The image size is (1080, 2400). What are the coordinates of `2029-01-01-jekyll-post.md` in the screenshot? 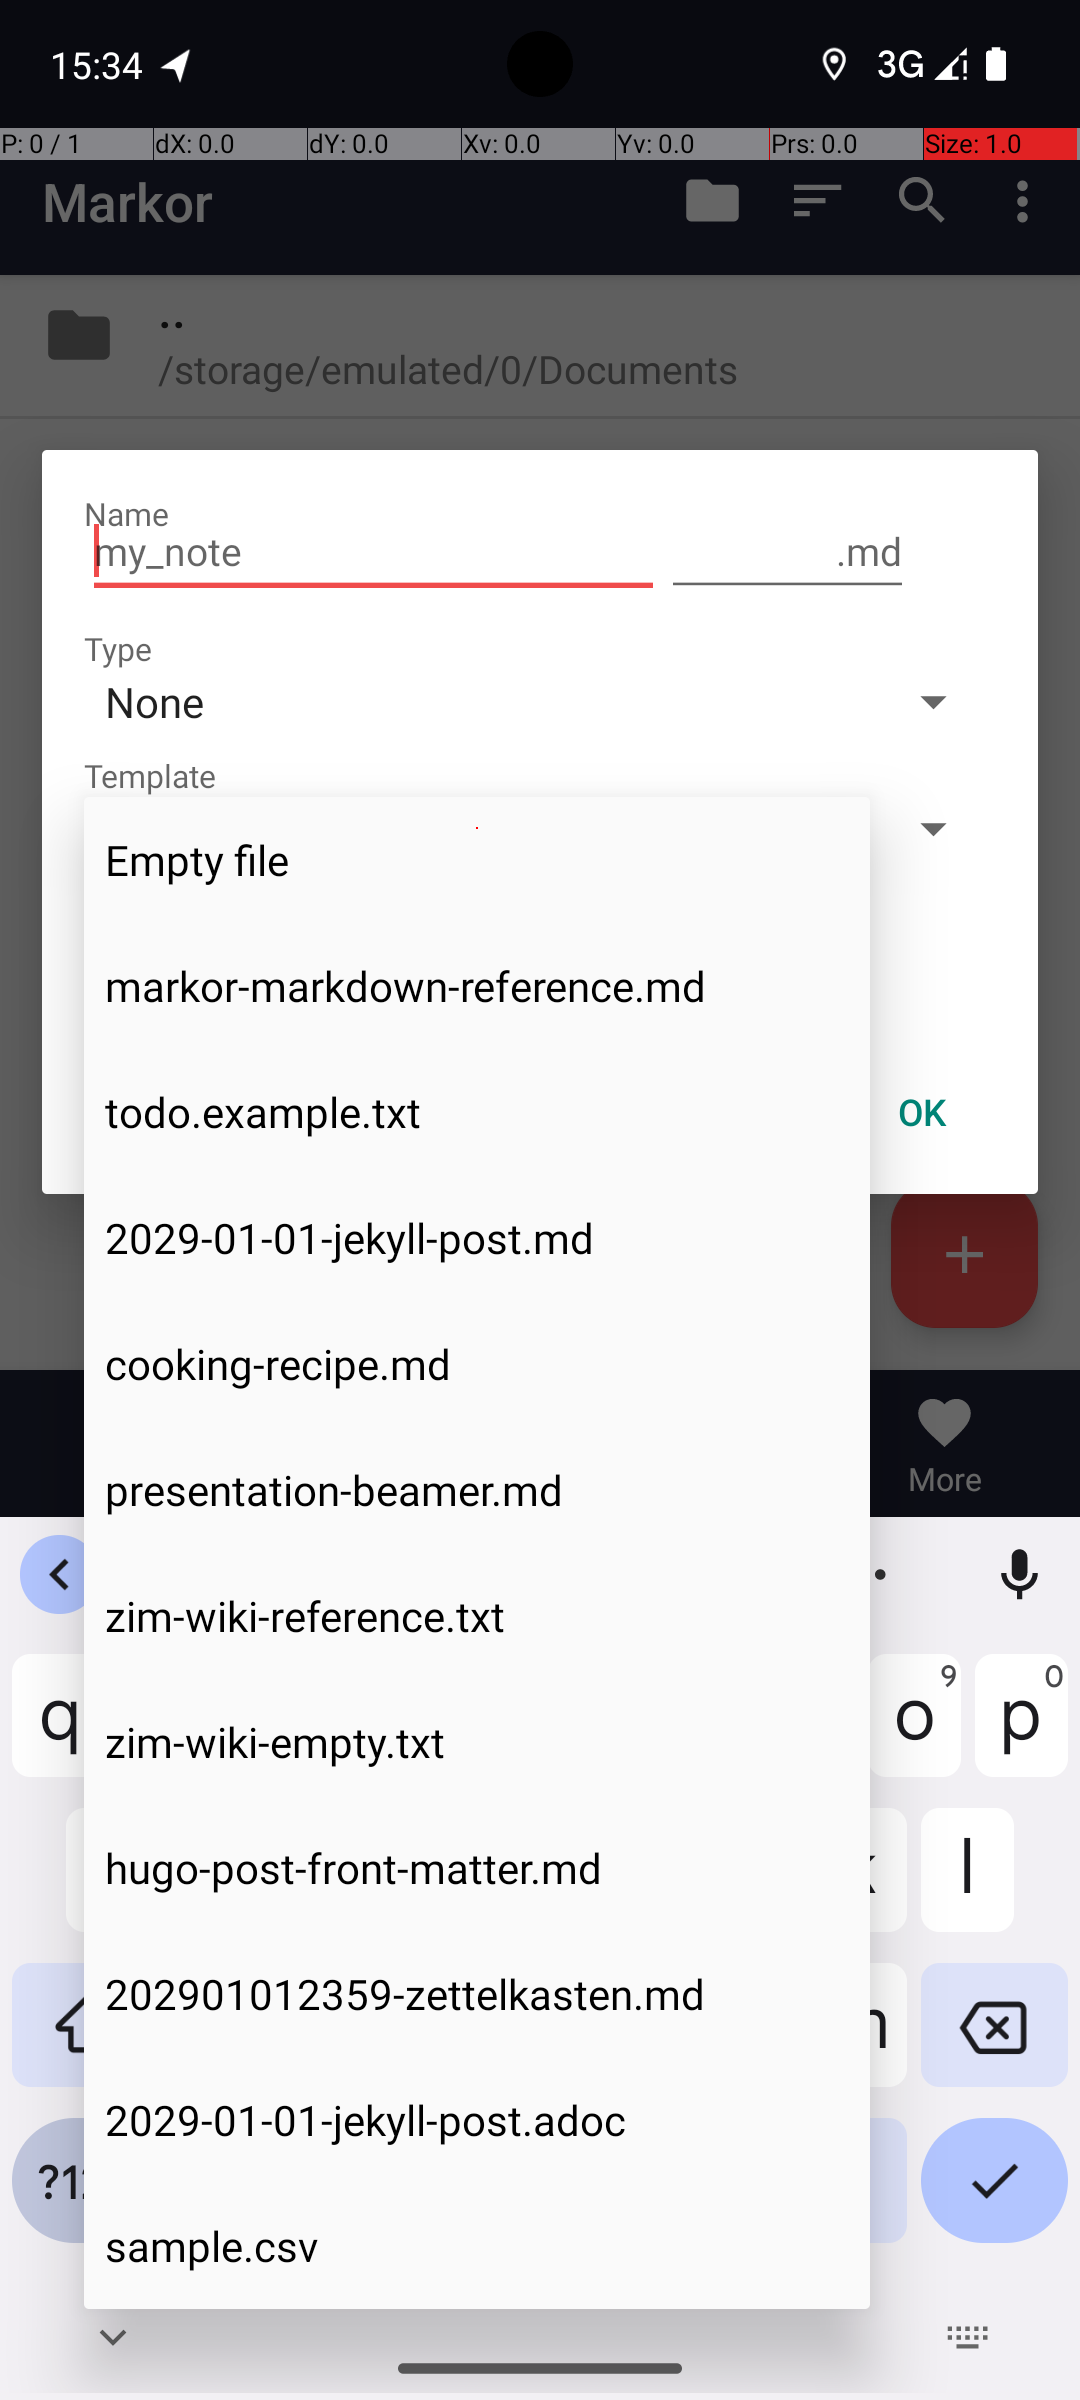 It's located at (477, 1238).